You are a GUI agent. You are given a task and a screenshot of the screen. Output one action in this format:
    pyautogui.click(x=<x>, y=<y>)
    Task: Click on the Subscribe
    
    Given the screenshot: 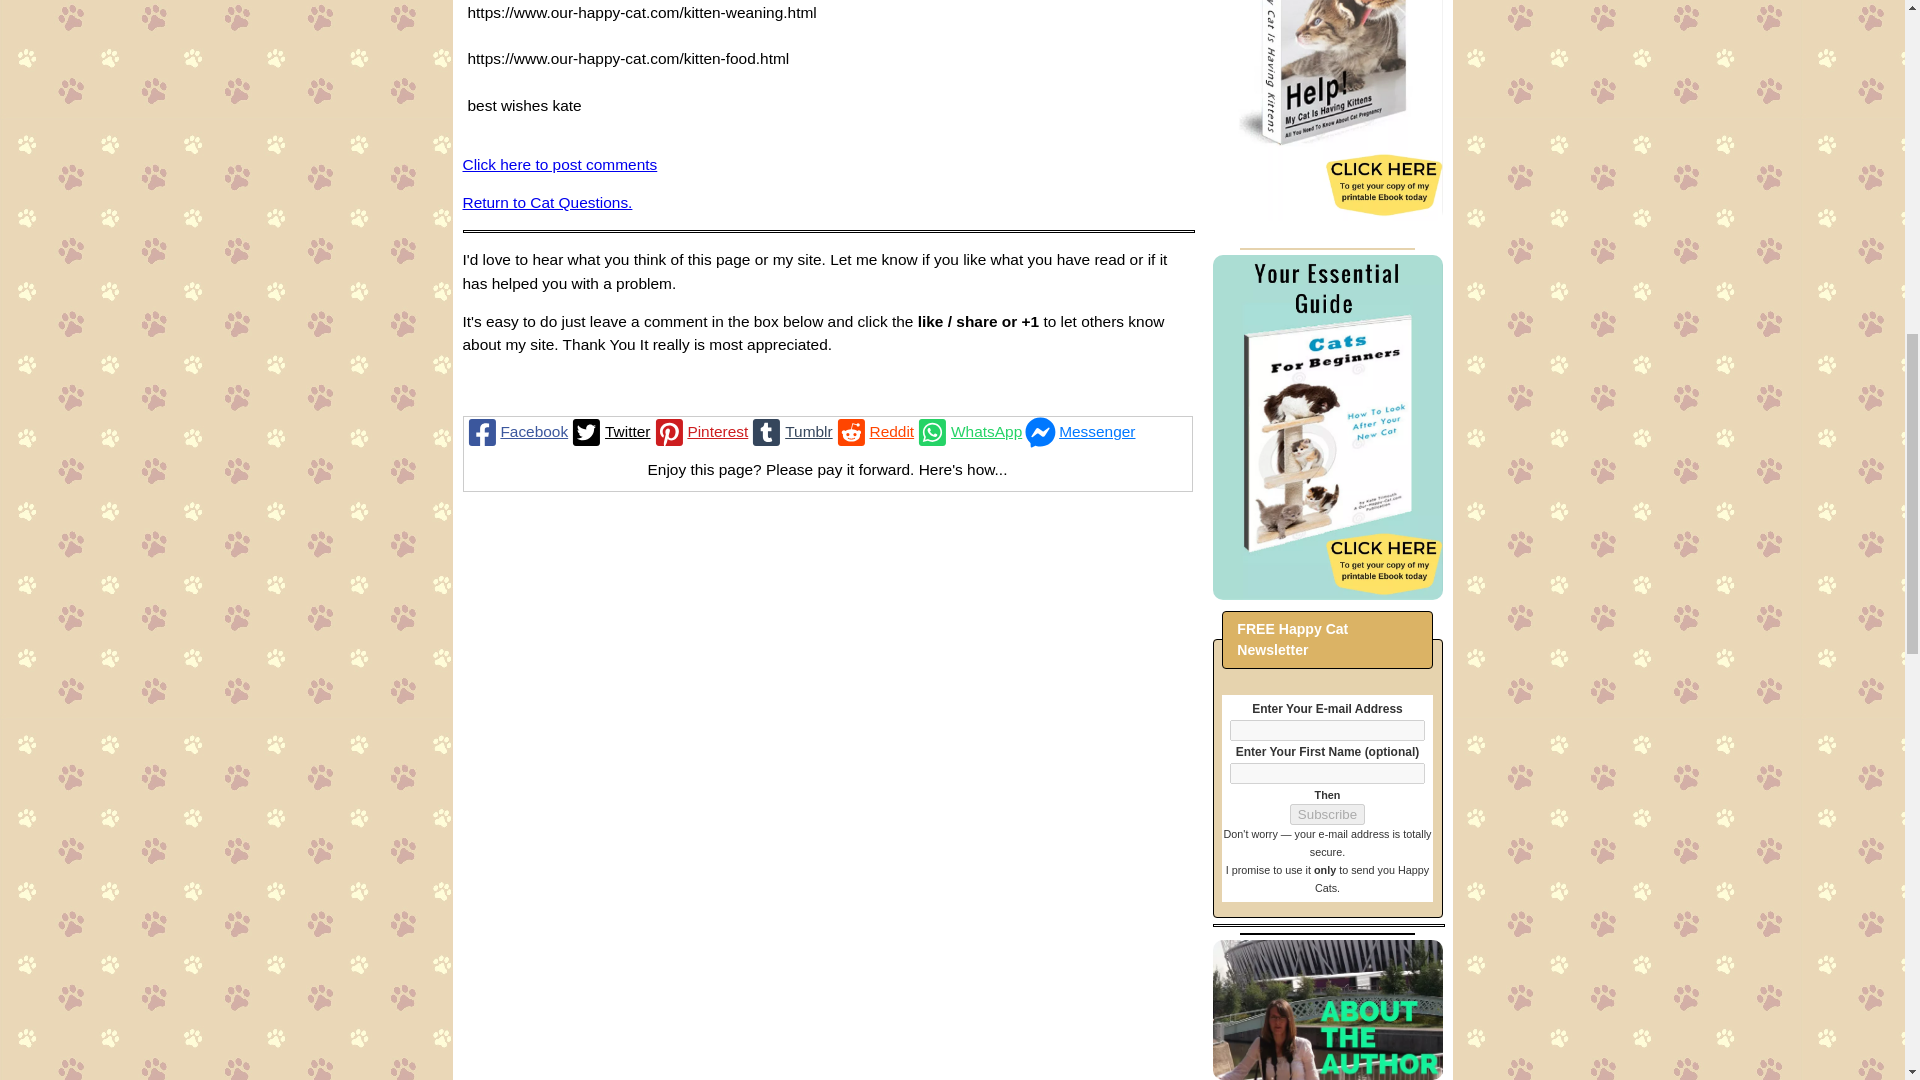 What is the action you would take?
    pyautogui.click(x=1328, y=814)
    